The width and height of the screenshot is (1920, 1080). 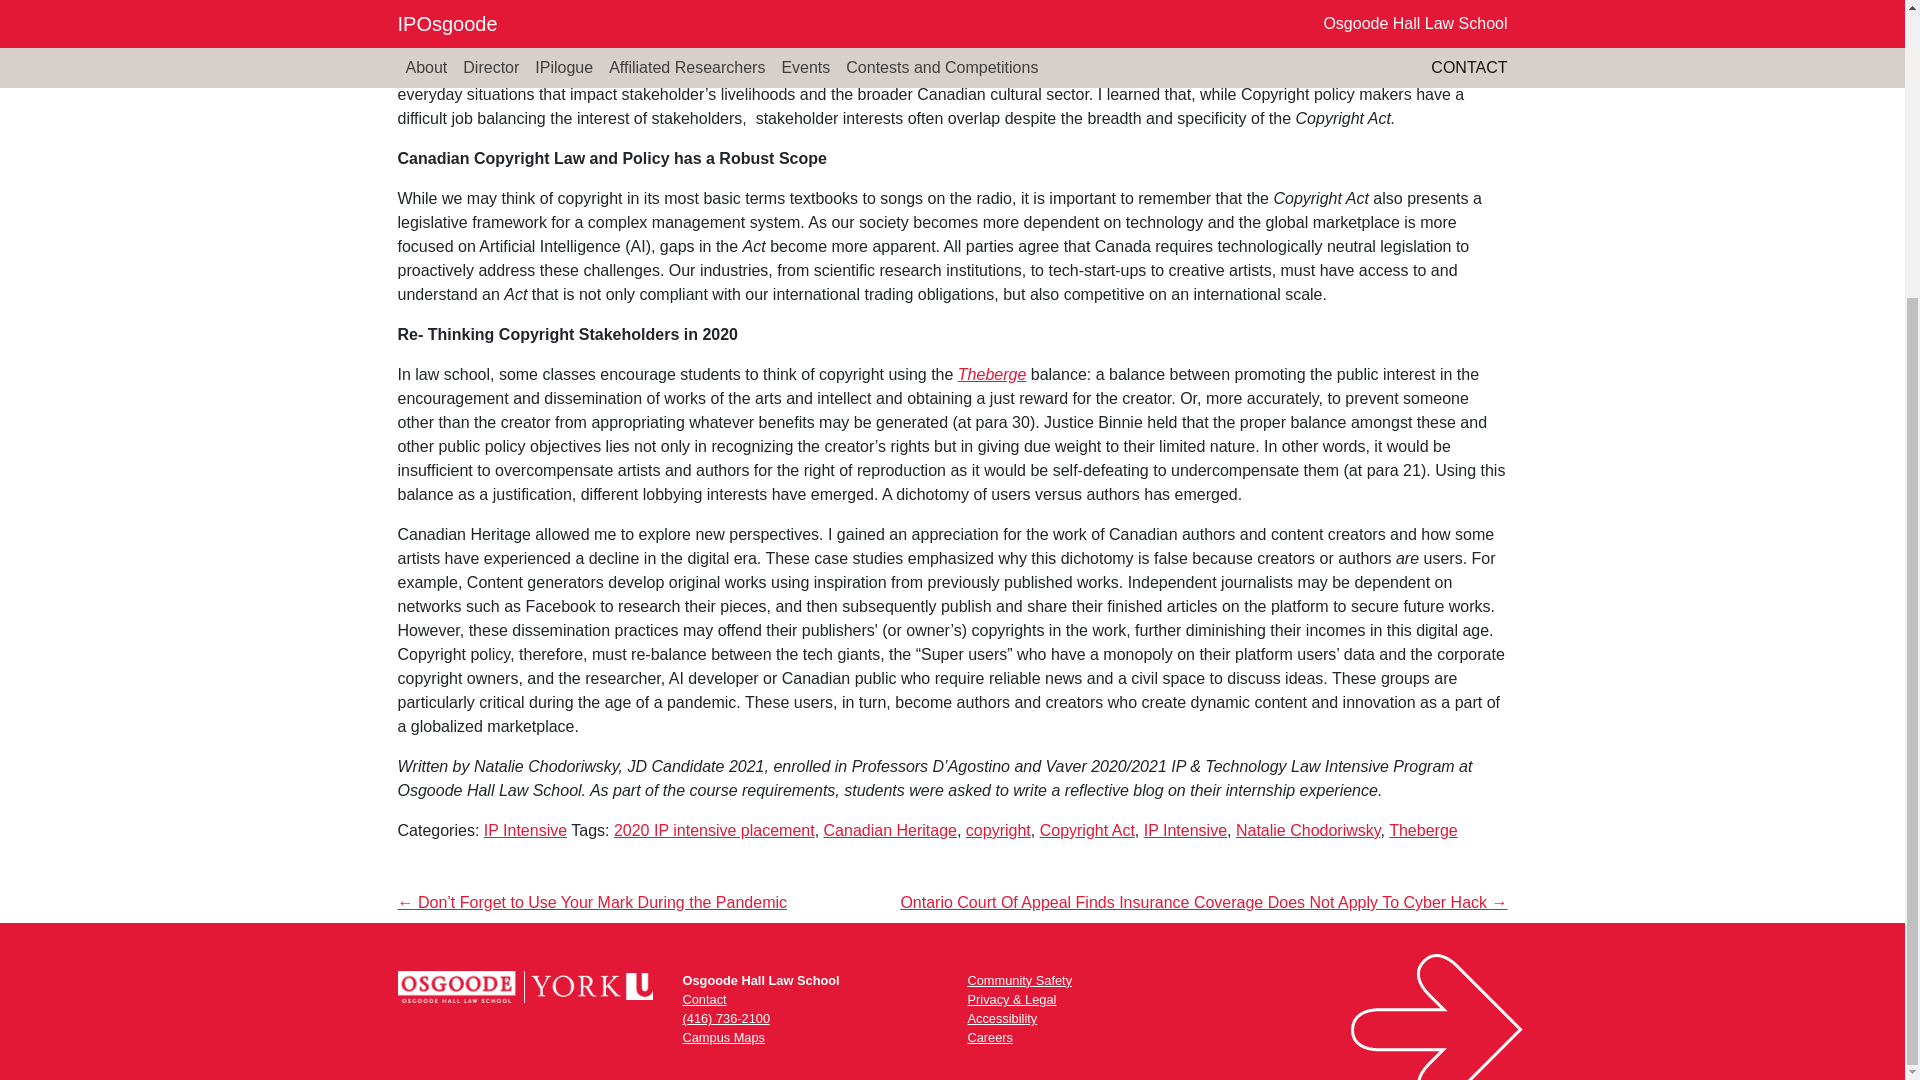 What do you see at coordinates (890, 830) in the screenshot?
I see `Canadian Heritage` at bounding box center [890, 830].